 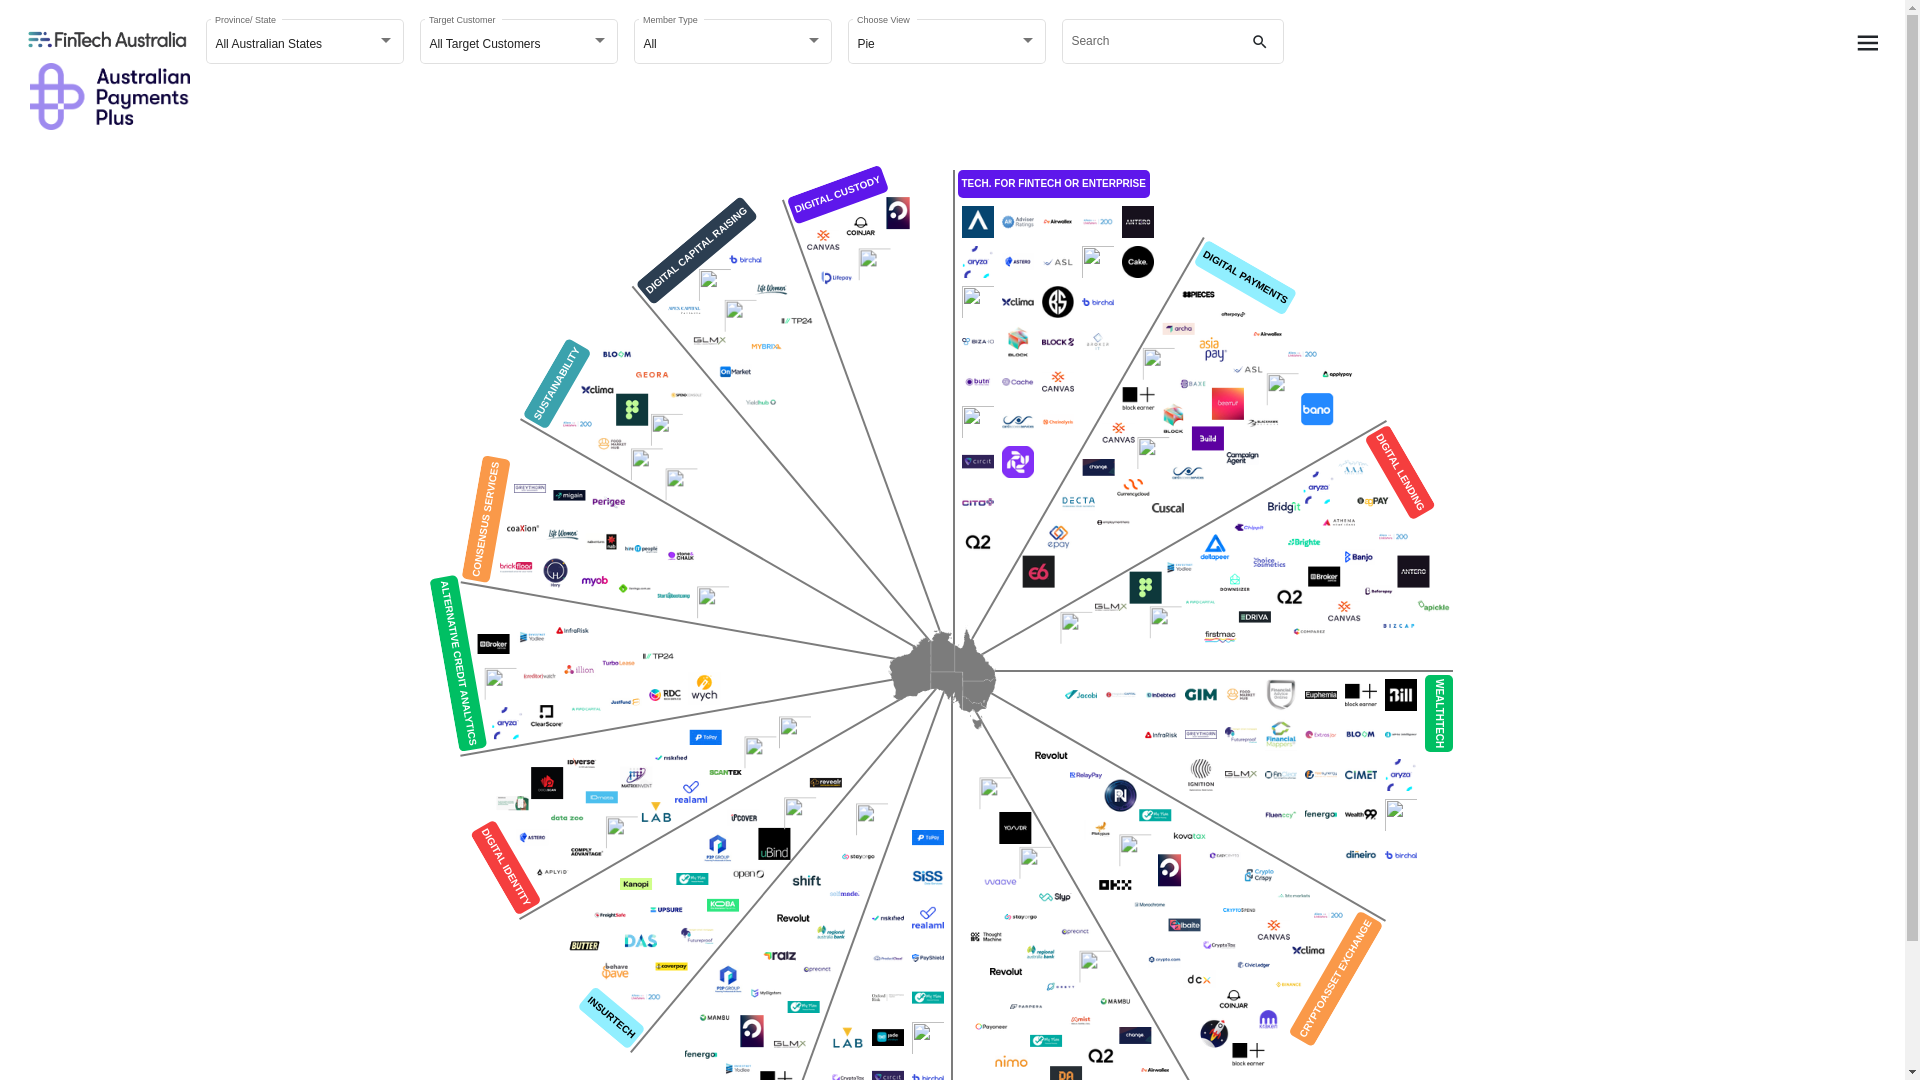 What do you see at coordinates (1378, 592) in the screenshot?
I see `Beforepay` at bounding box center [1378, 592].